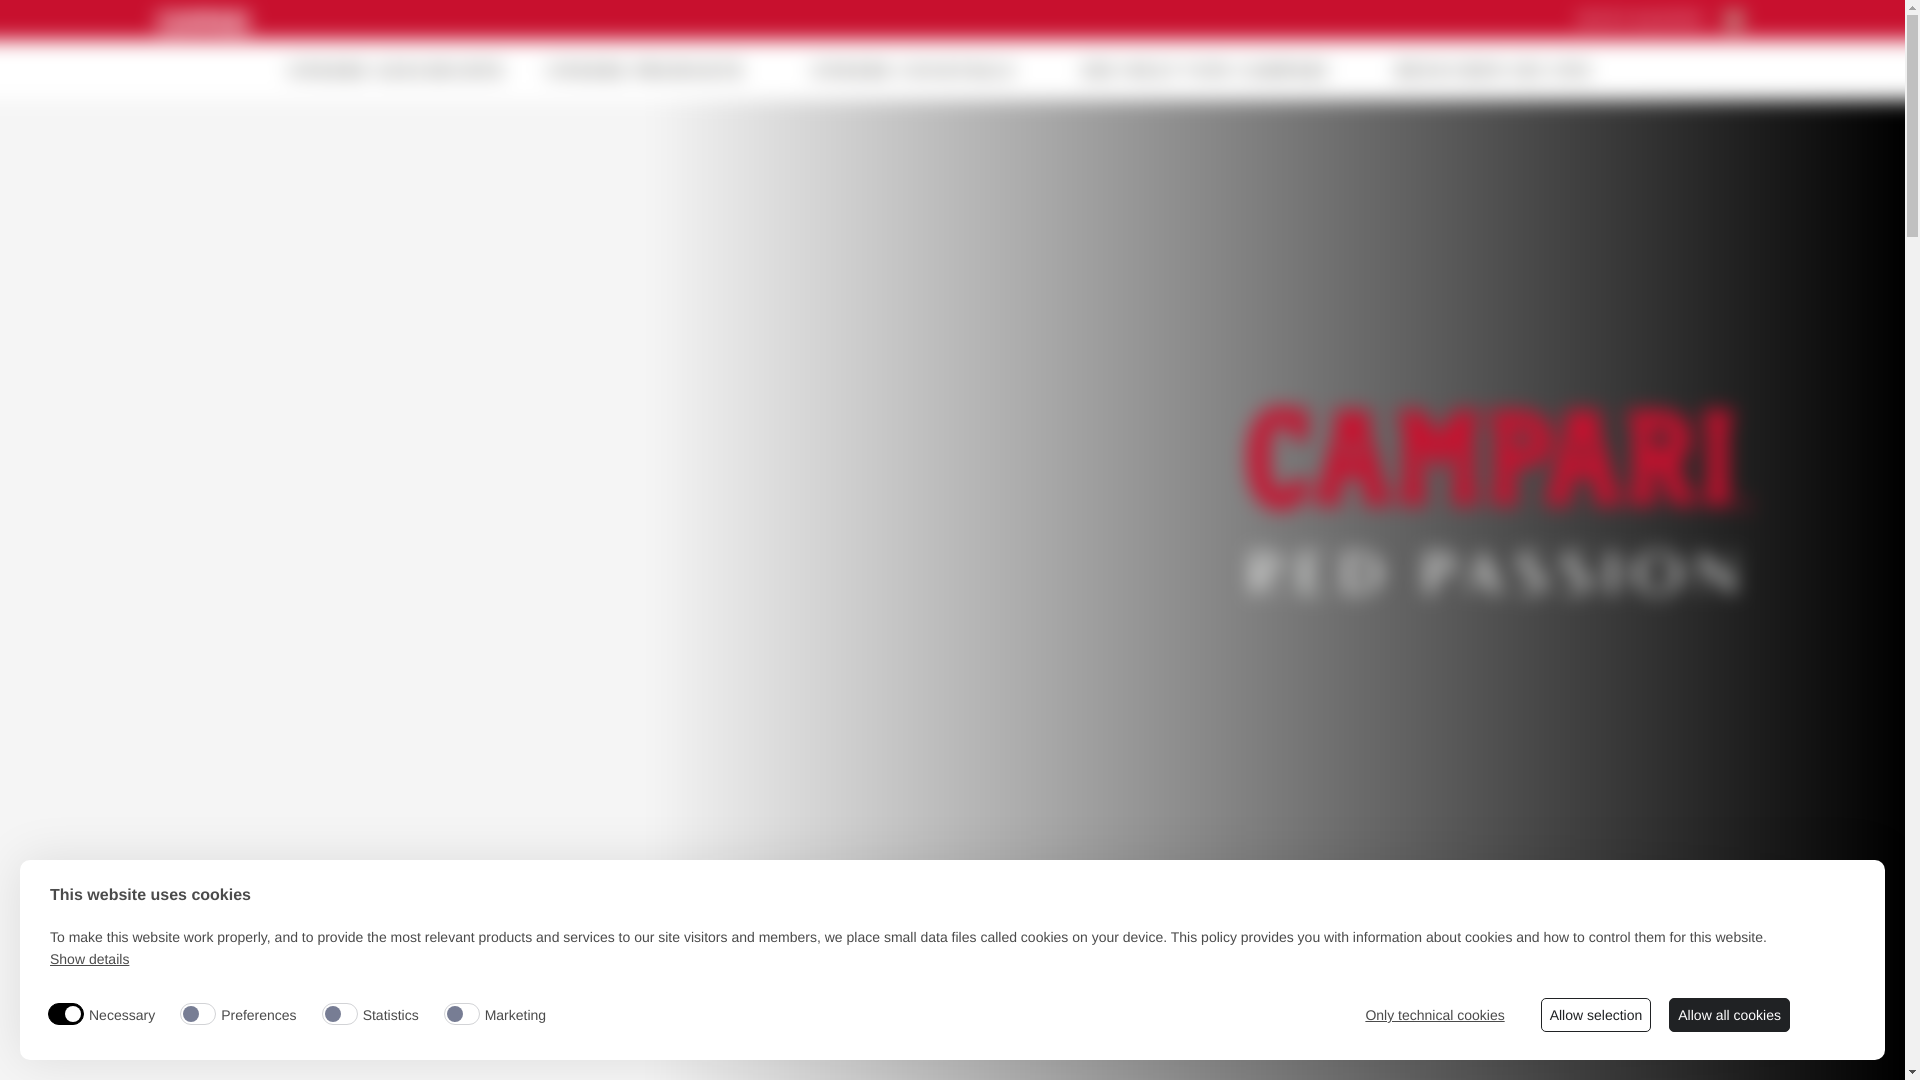 Image resolution: width=1920 pixels, height=1080 pixels. What do you see at coordinates (488, 73) in the screenshot?
I see `CAMPARI` at bounding box center [488, 73].